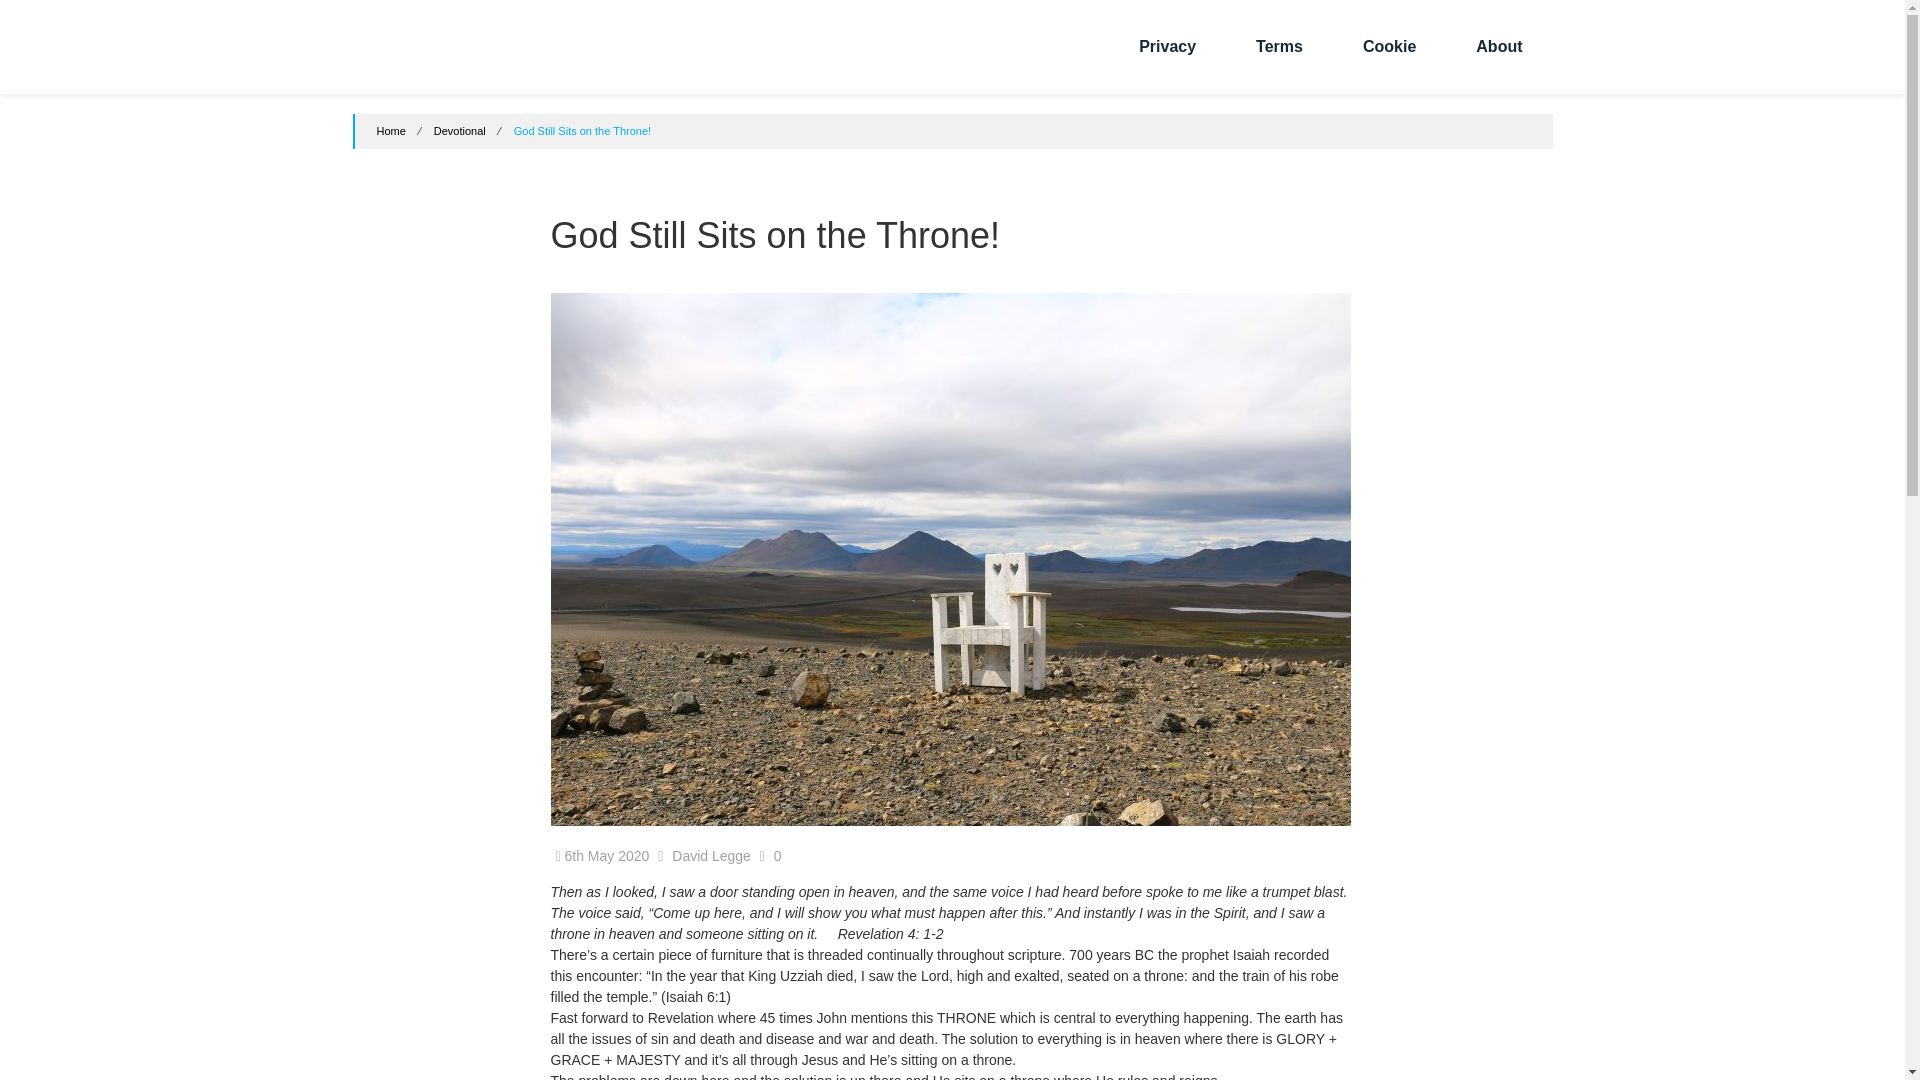 The width and height of the screenshot is (1920, 1080). Describe the element at coordinates (1167, 46) in the screenshot. I see `Privacy` at that location.